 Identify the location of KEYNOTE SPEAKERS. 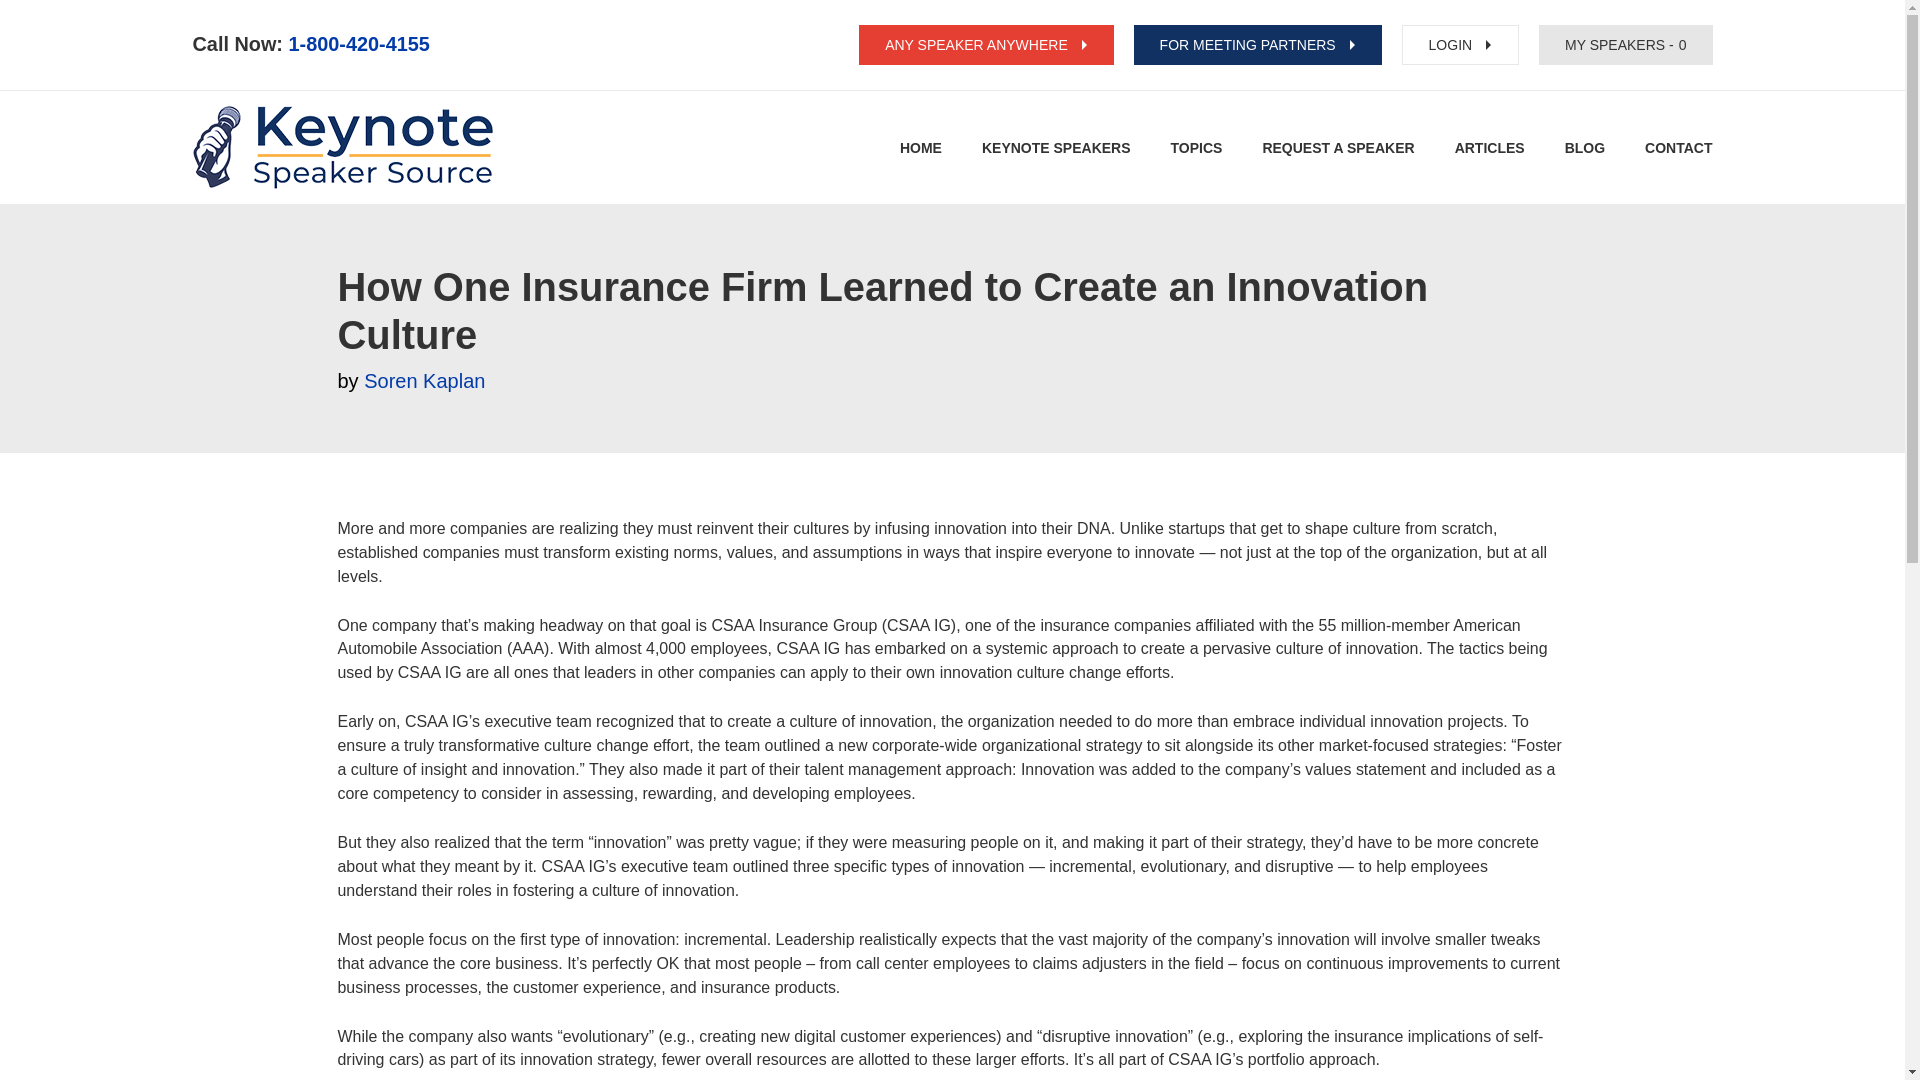
(1056, 148).